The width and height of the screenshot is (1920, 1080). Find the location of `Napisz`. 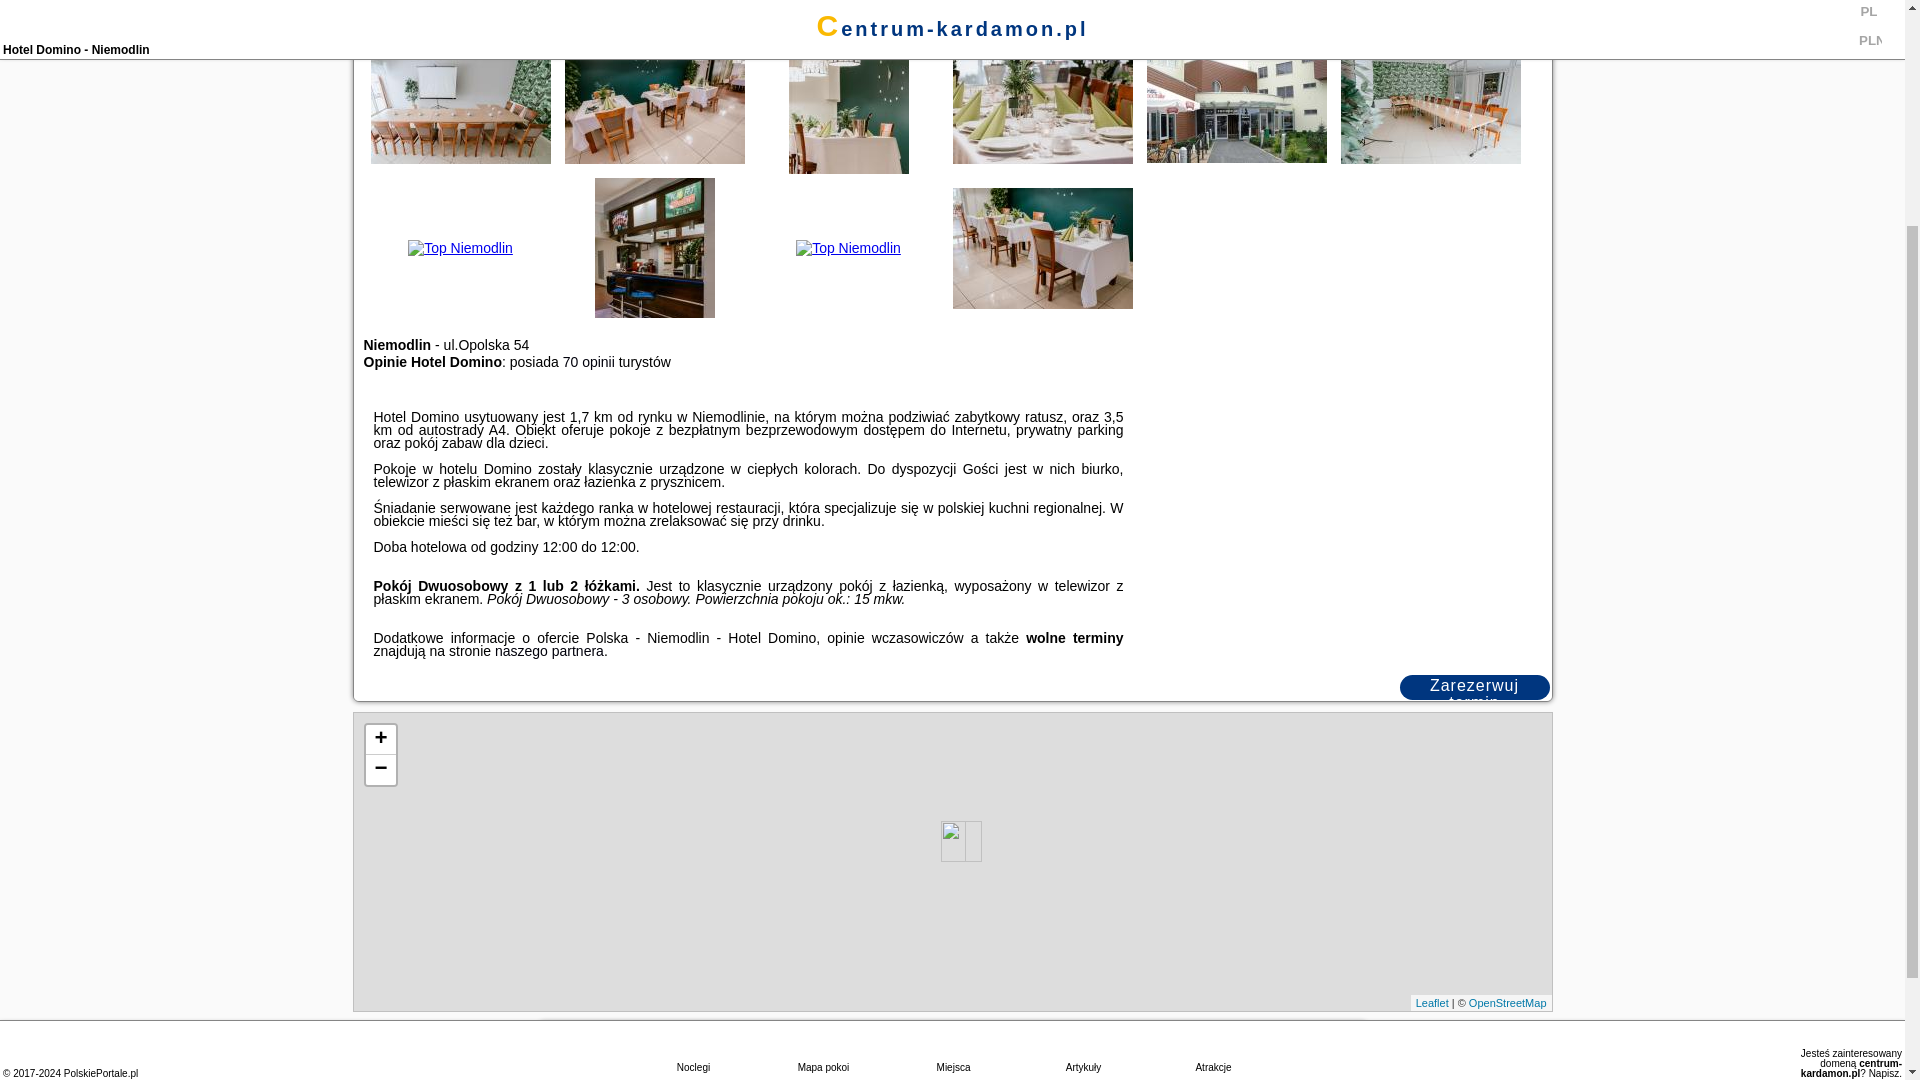

Napisz is located at coordinates (1884, 770).